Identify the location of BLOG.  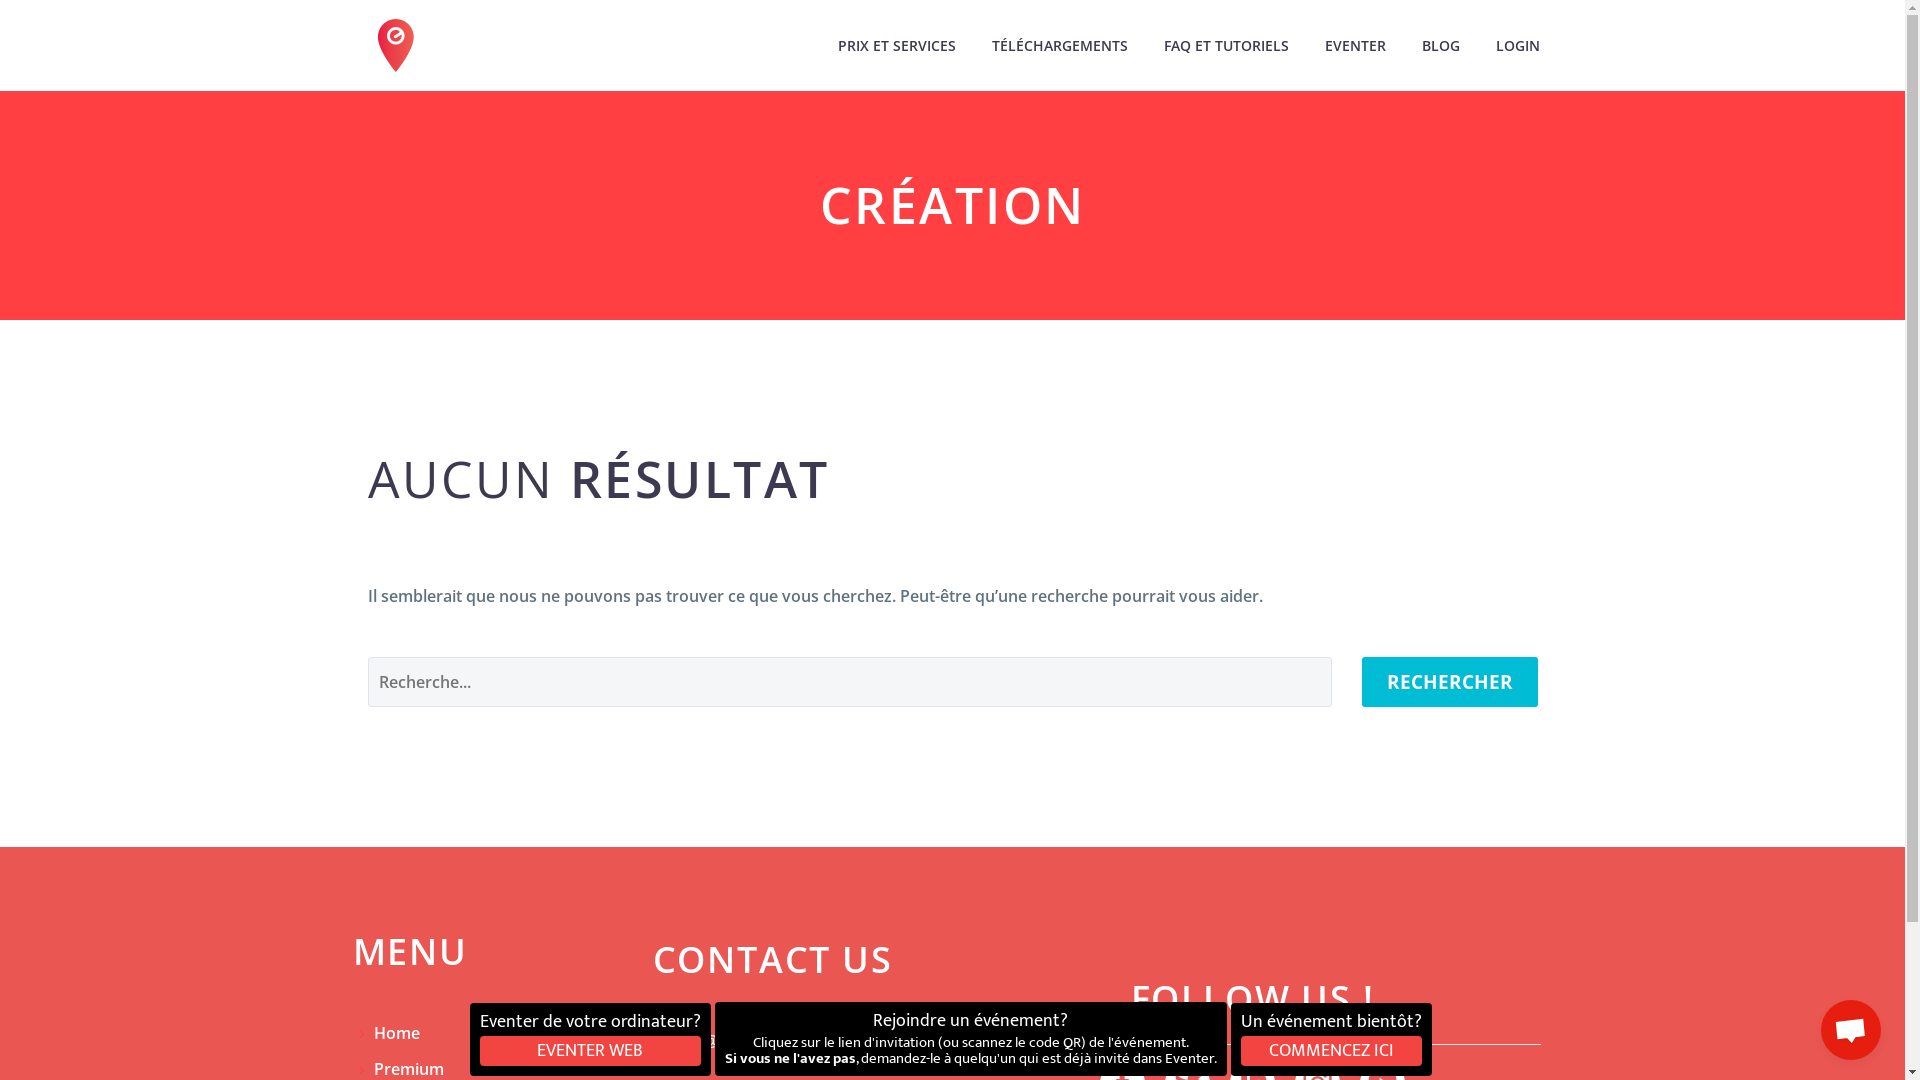
(1440, 46).